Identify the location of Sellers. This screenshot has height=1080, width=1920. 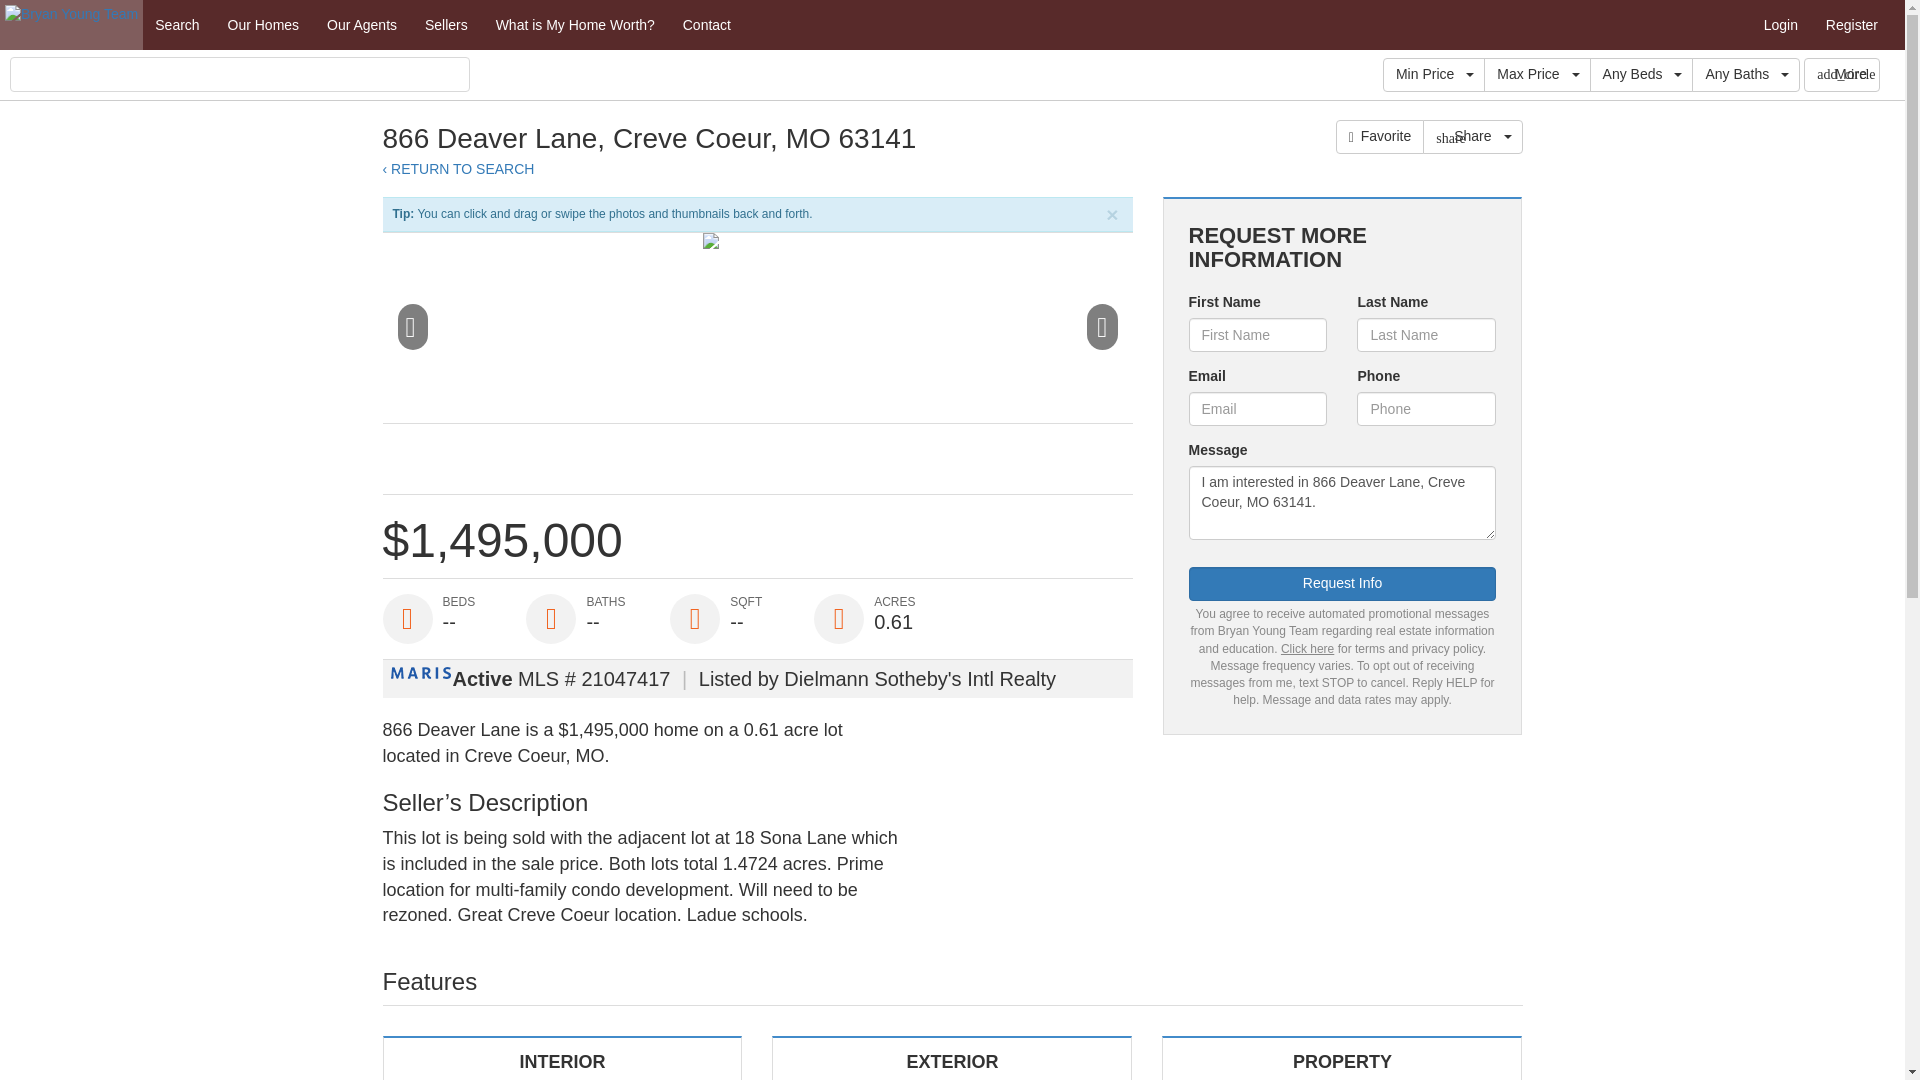
(446, 24).